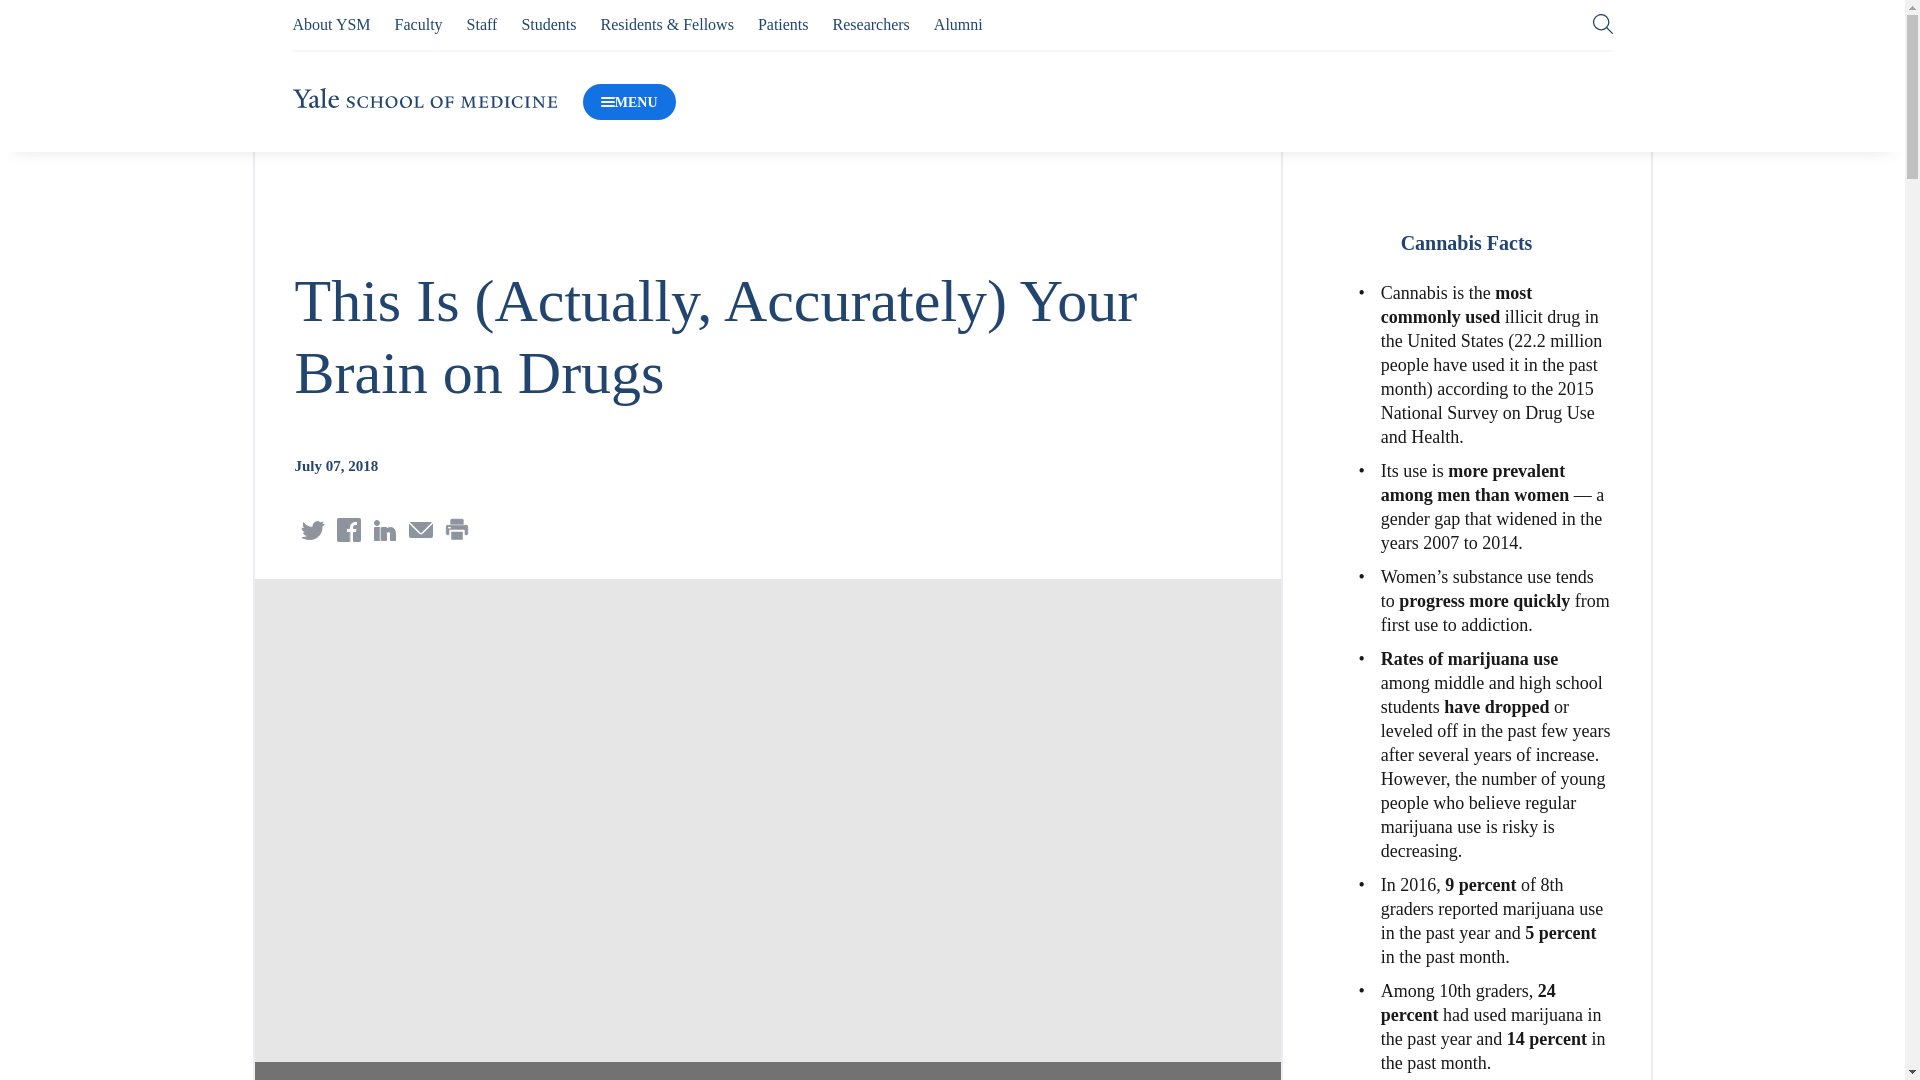 Image resolution: width=1920 pixels, height=1080 pixels. What do you see at coordinates (419, 24) in the screenshot?
I see `Faculty` at bounding box center [419, 24].